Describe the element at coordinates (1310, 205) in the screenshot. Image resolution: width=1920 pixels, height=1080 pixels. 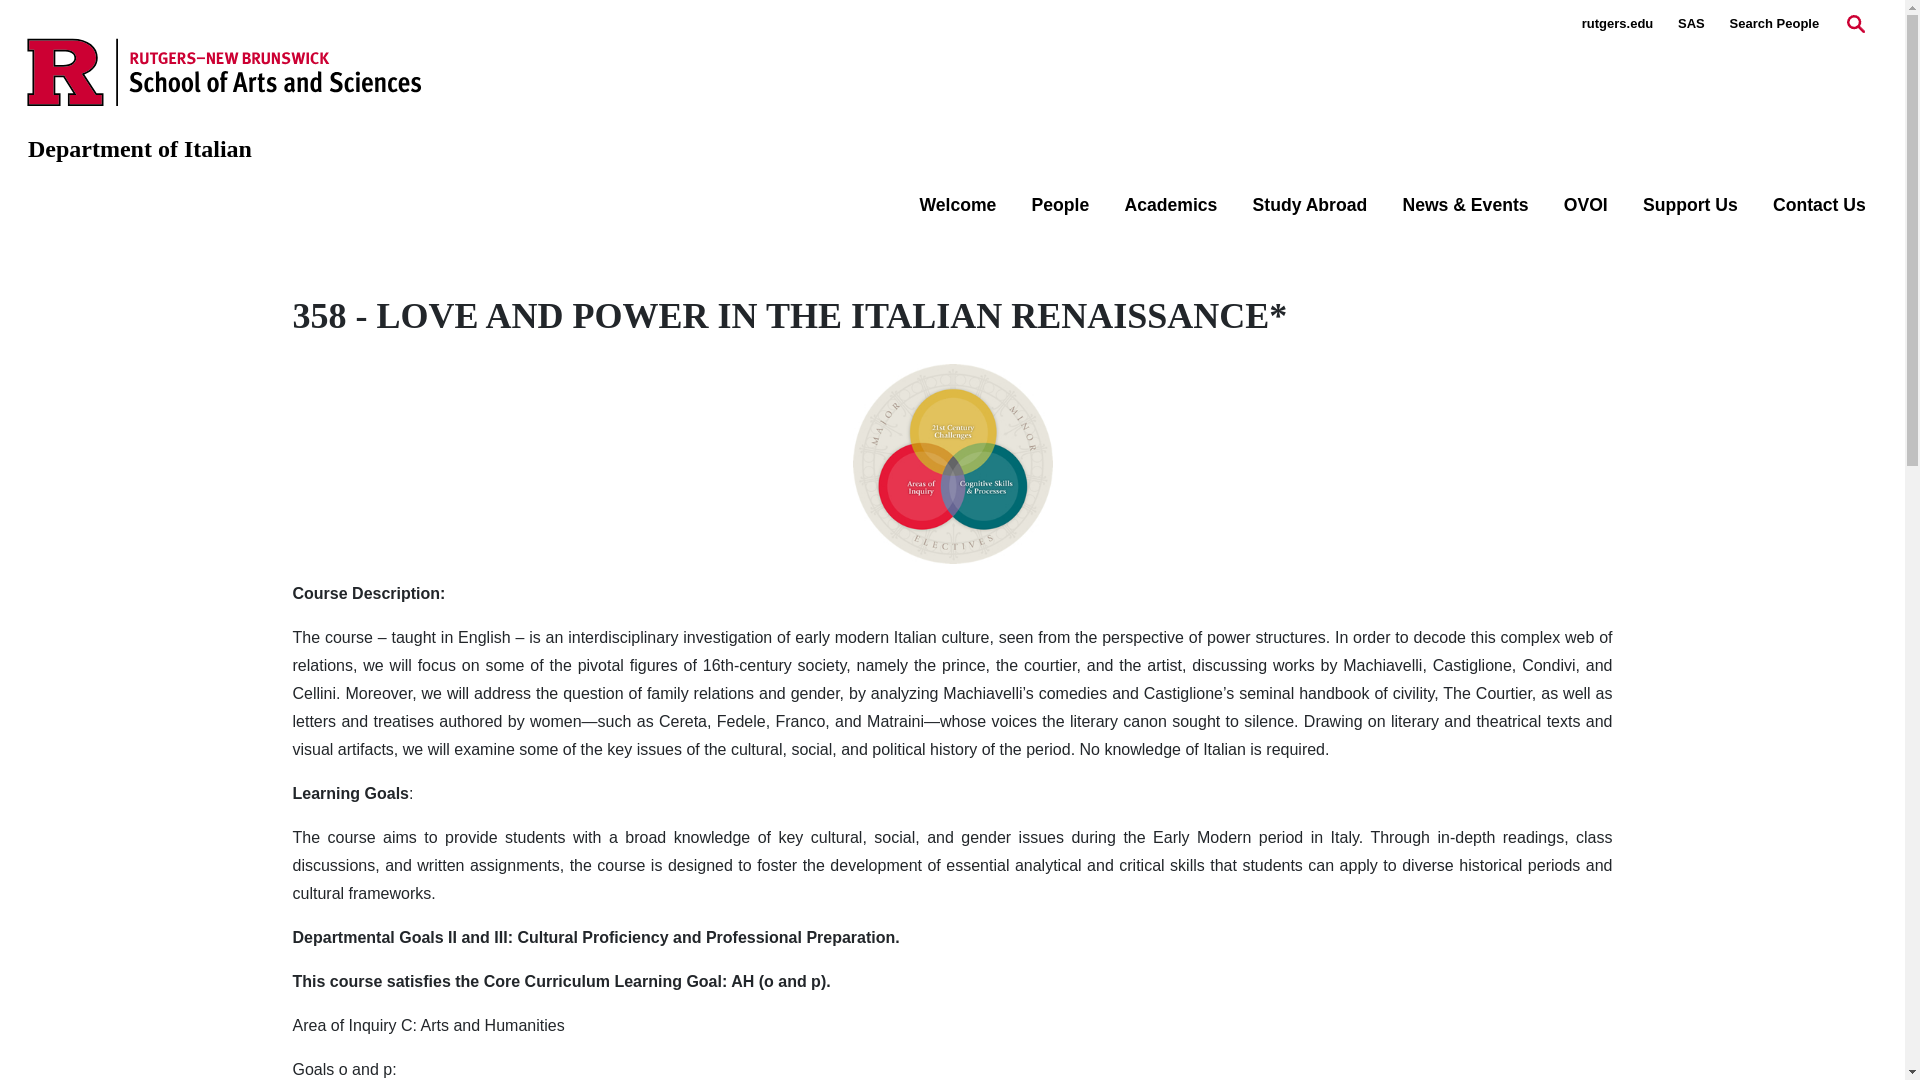
I see `Study Abroad` at that location.